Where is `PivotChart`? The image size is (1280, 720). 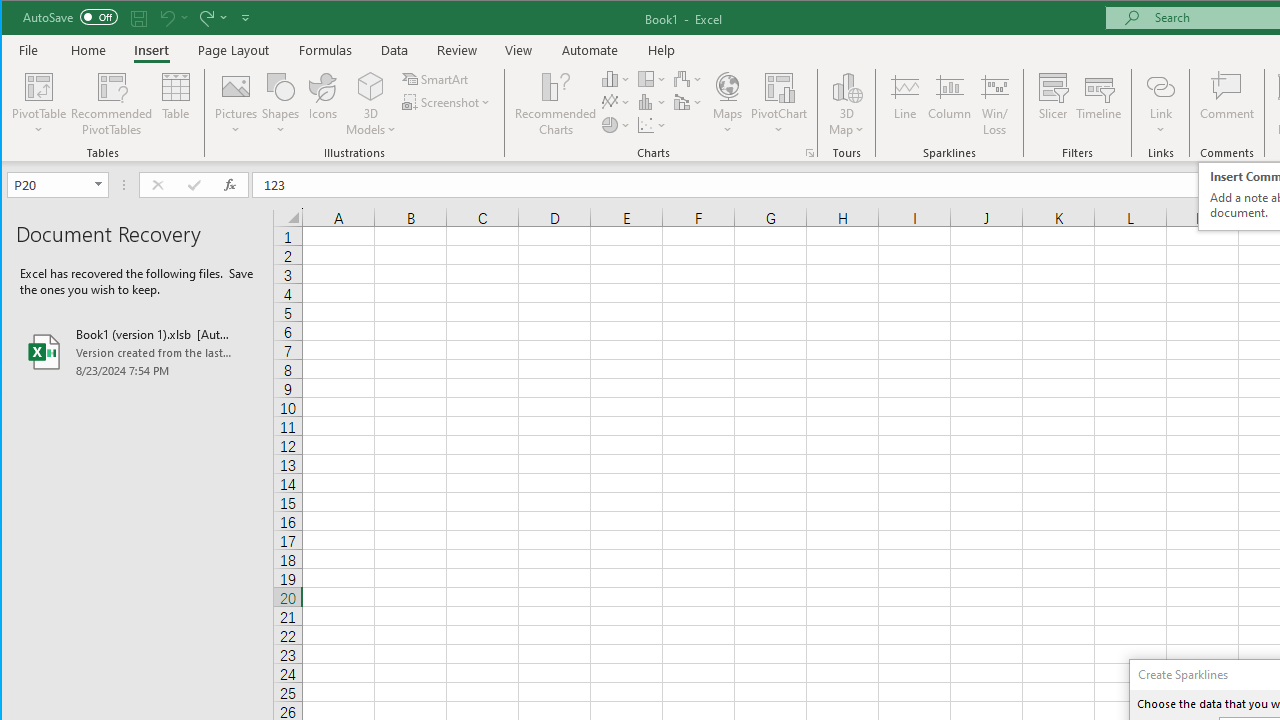
PivotChart is located at coordinates (779, 86).